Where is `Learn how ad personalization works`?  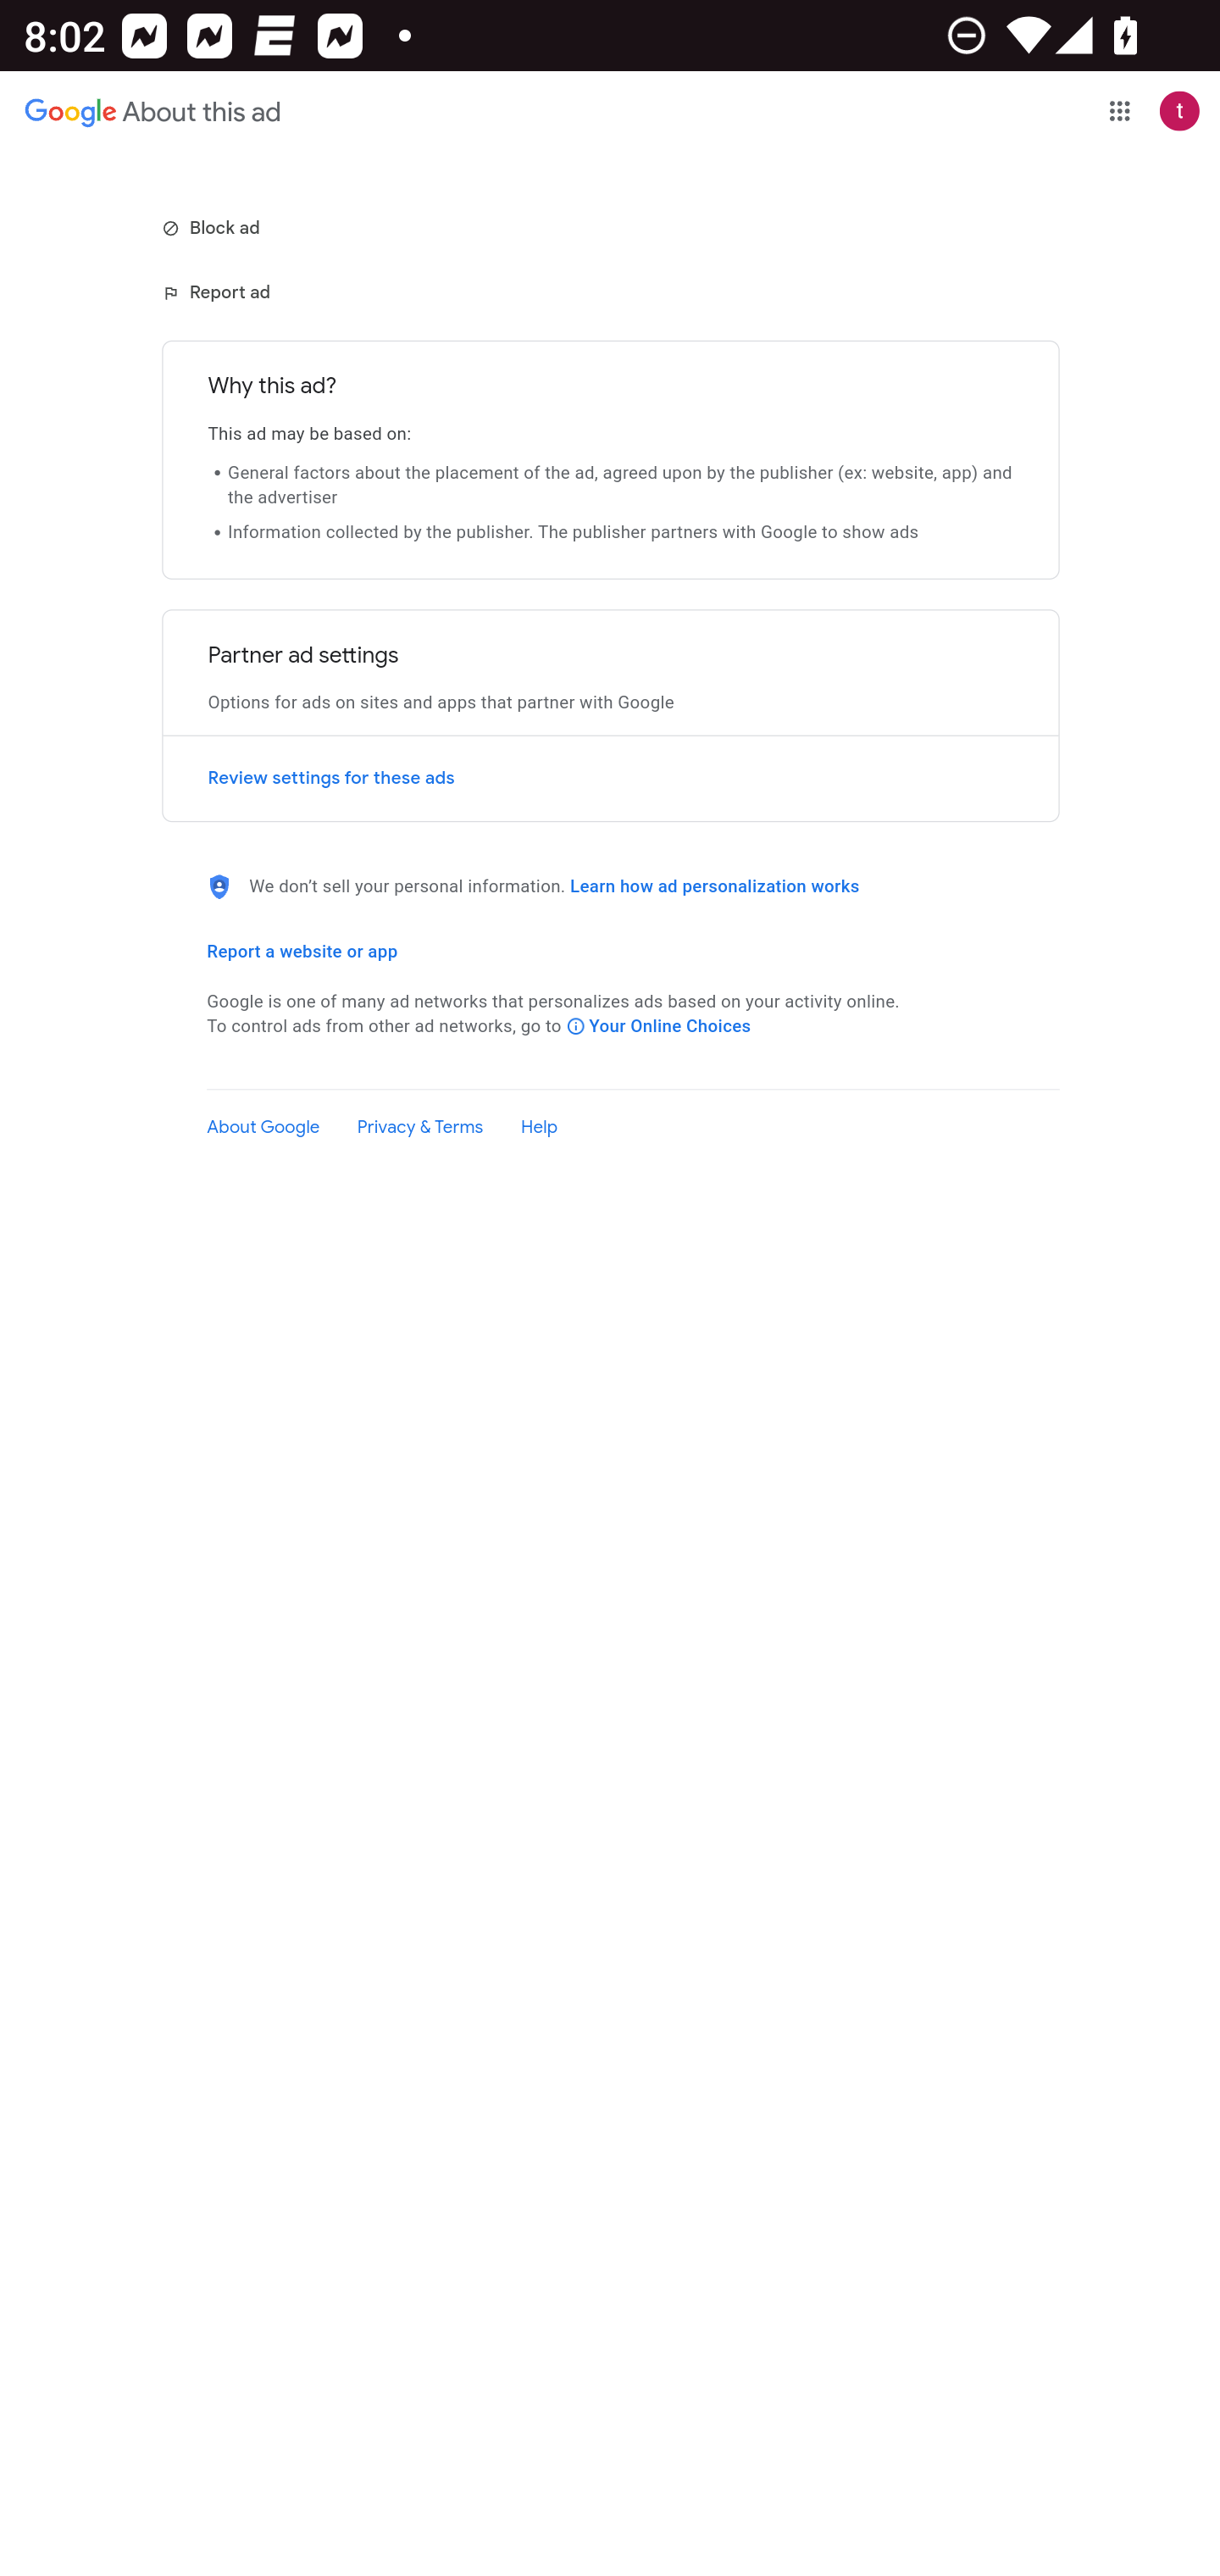
Learn how ad personalization works is located at coordinates (715, 885).